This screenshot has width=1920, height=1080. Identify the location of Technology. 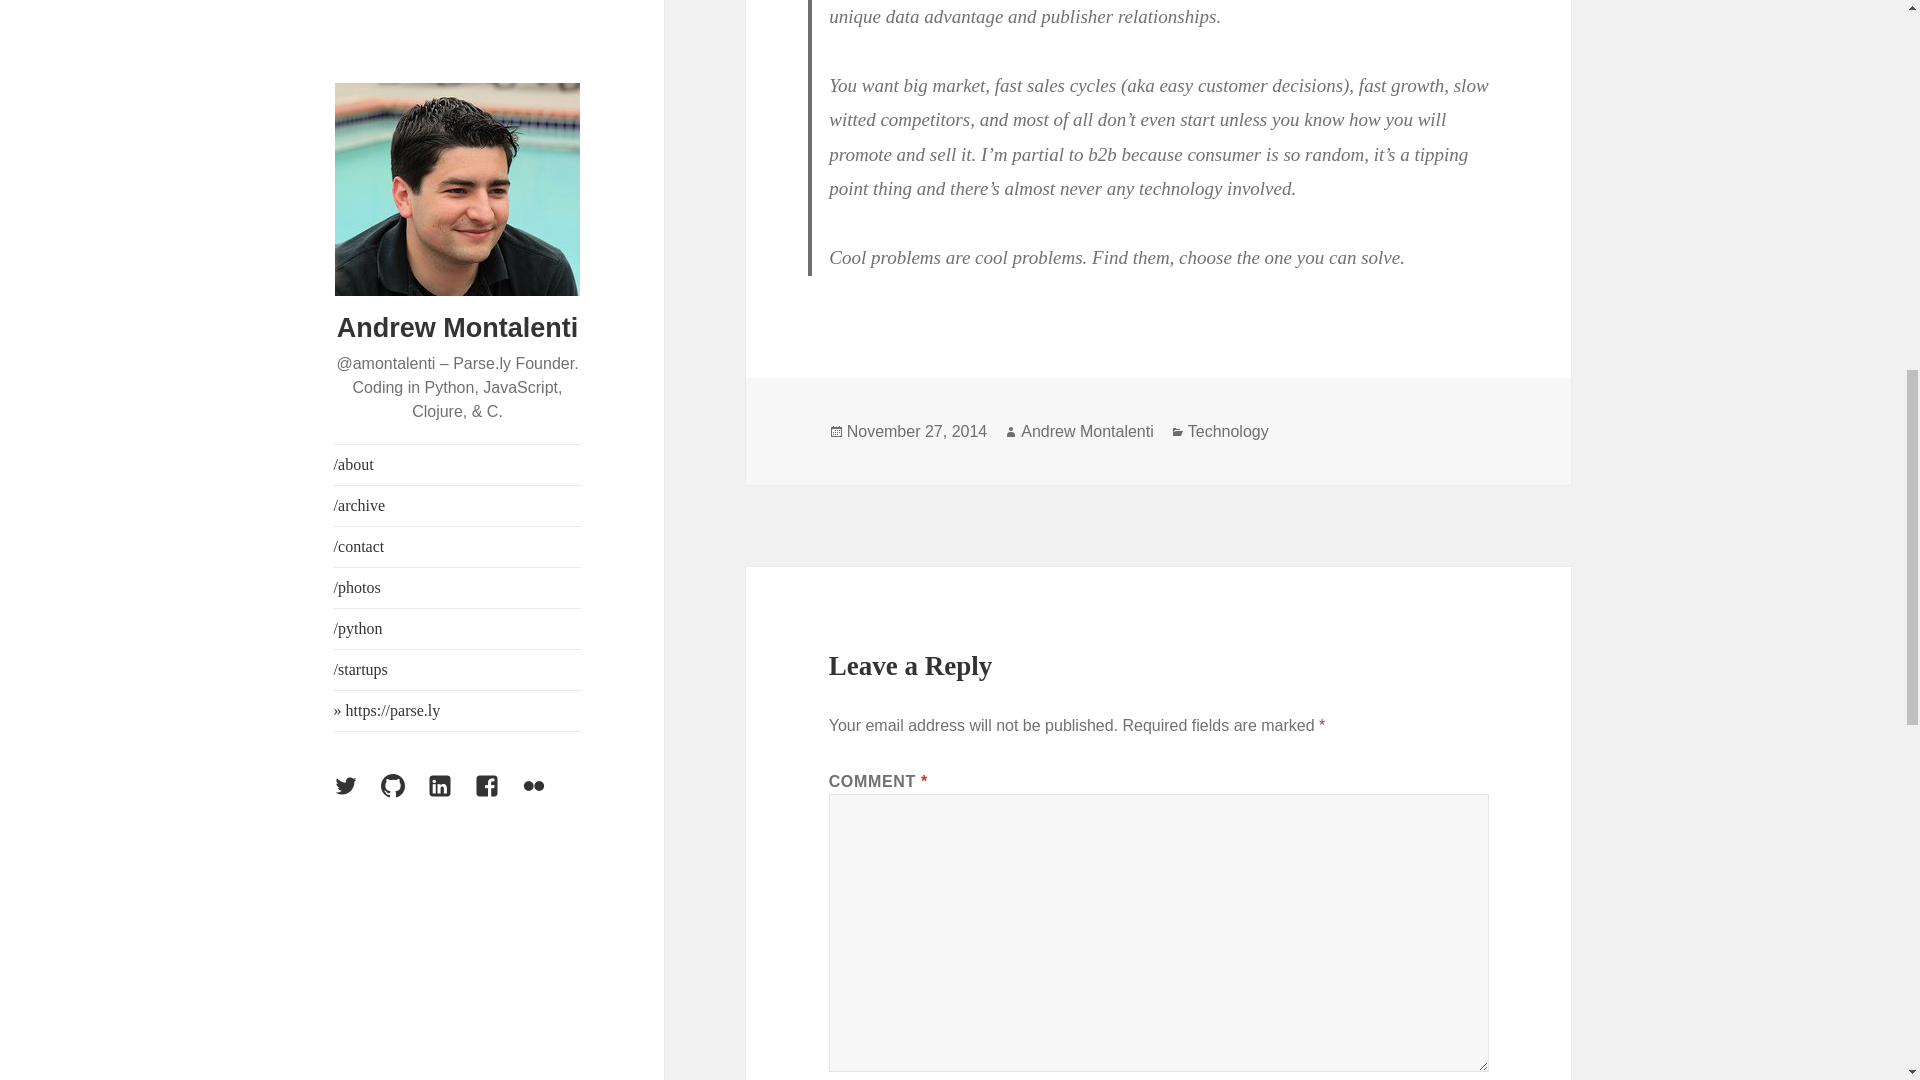
(1228, 432).